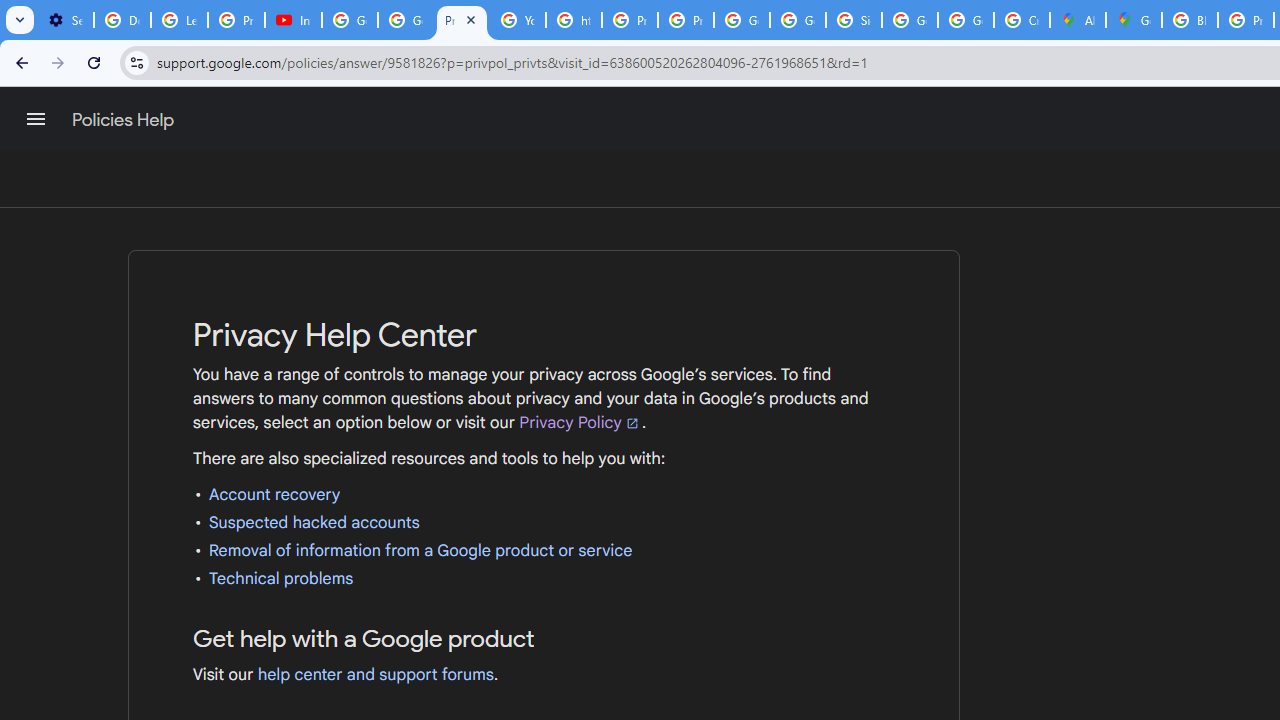  Describe the element at coordinates (124, 120) in the screenshot. I see `Policies Help` at that location.